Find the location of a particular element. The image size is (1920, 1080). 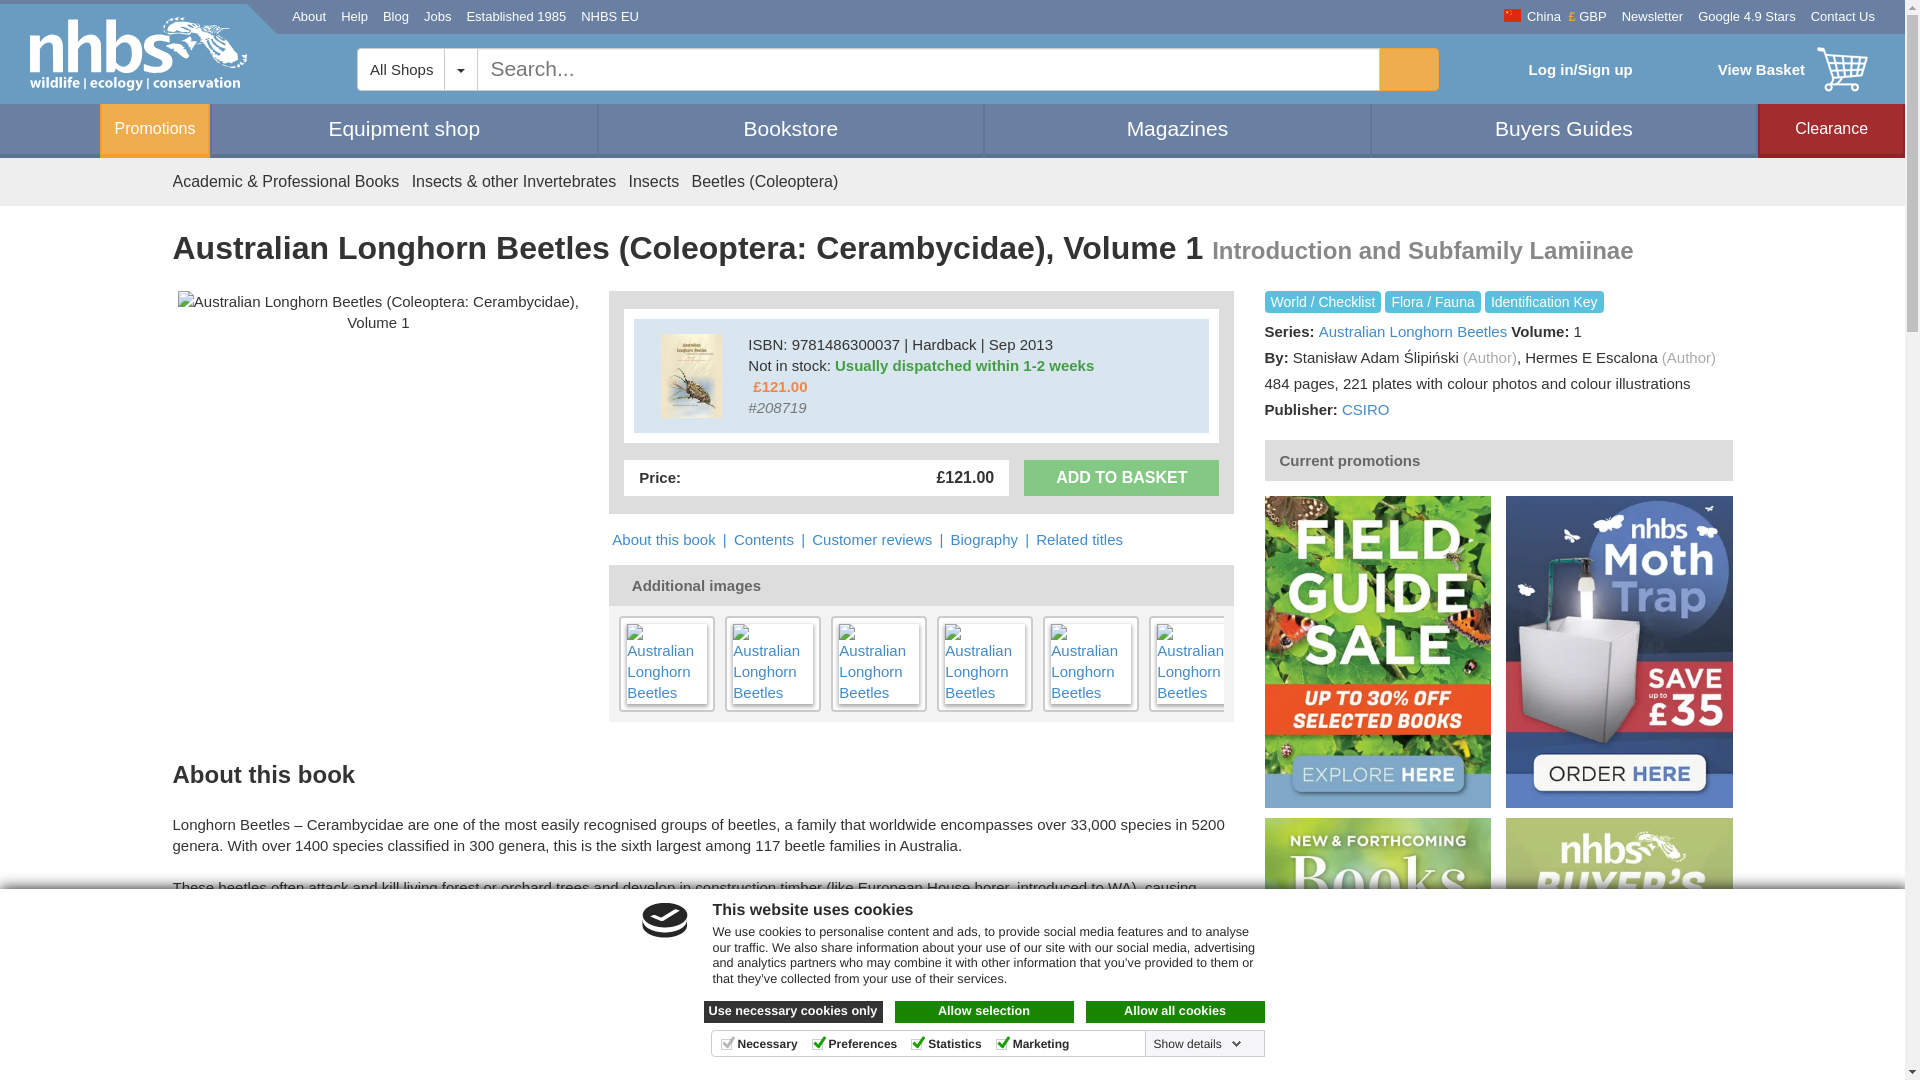

Allow all cookies is located at coordinates (1176, 1012).